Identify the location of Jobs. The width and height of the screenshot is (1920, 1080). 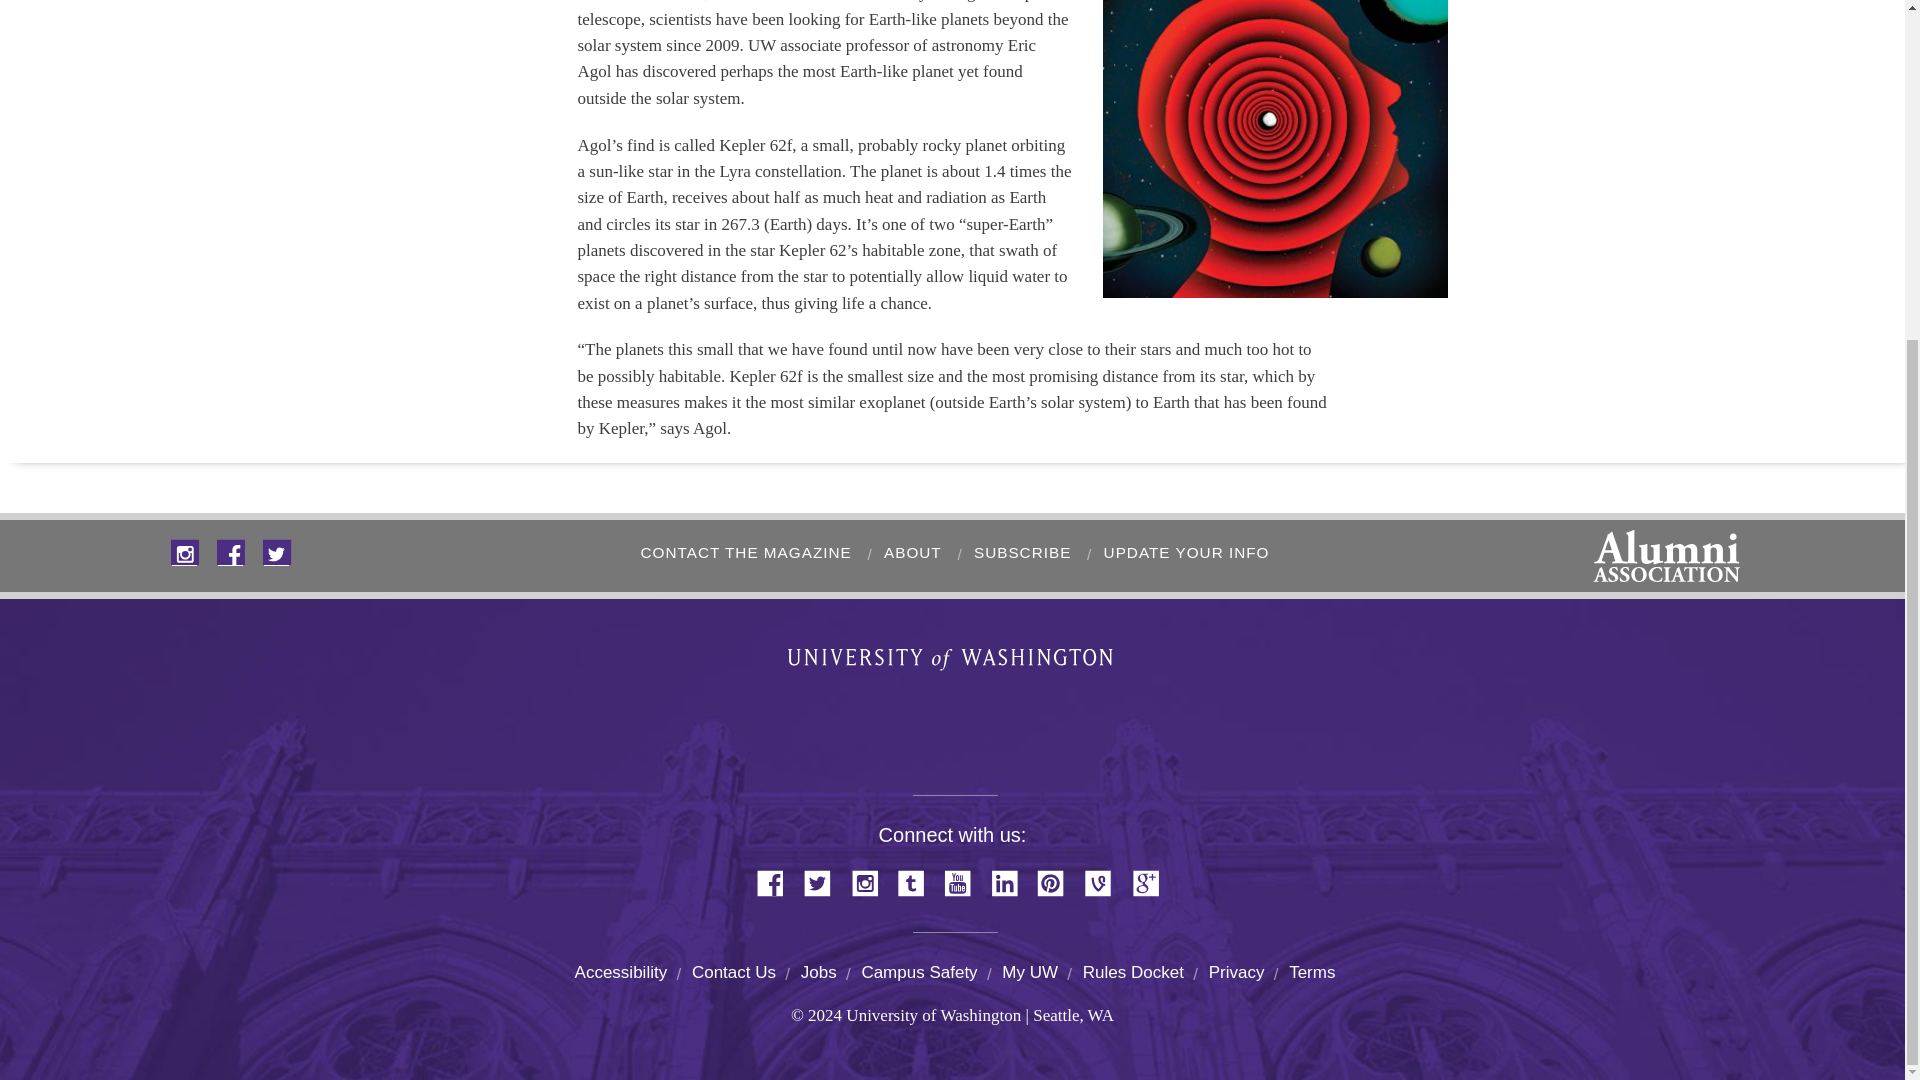
(818, 972).